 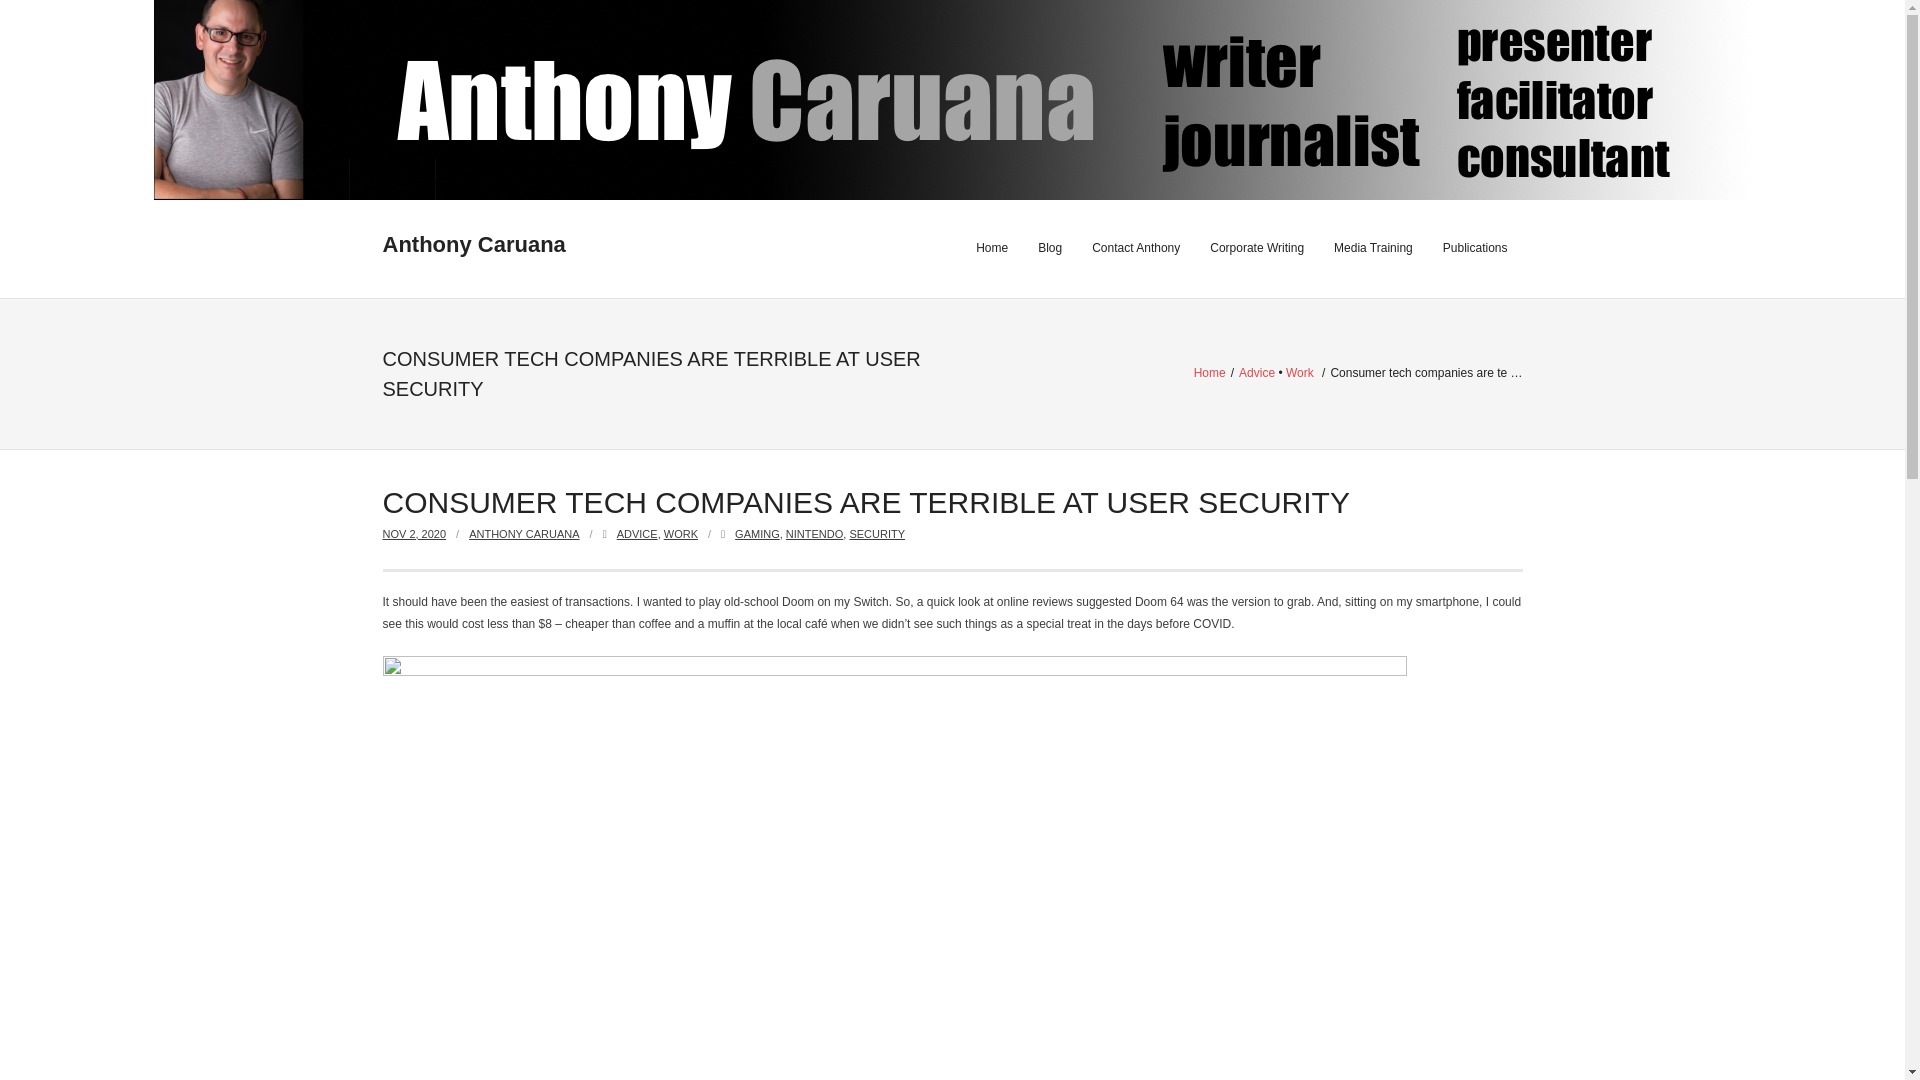 What do you see at coordinates (414, 534) in the screenshot?
I see `Consumer tech companies are terrible at user security` at bounding box center [414, 534].